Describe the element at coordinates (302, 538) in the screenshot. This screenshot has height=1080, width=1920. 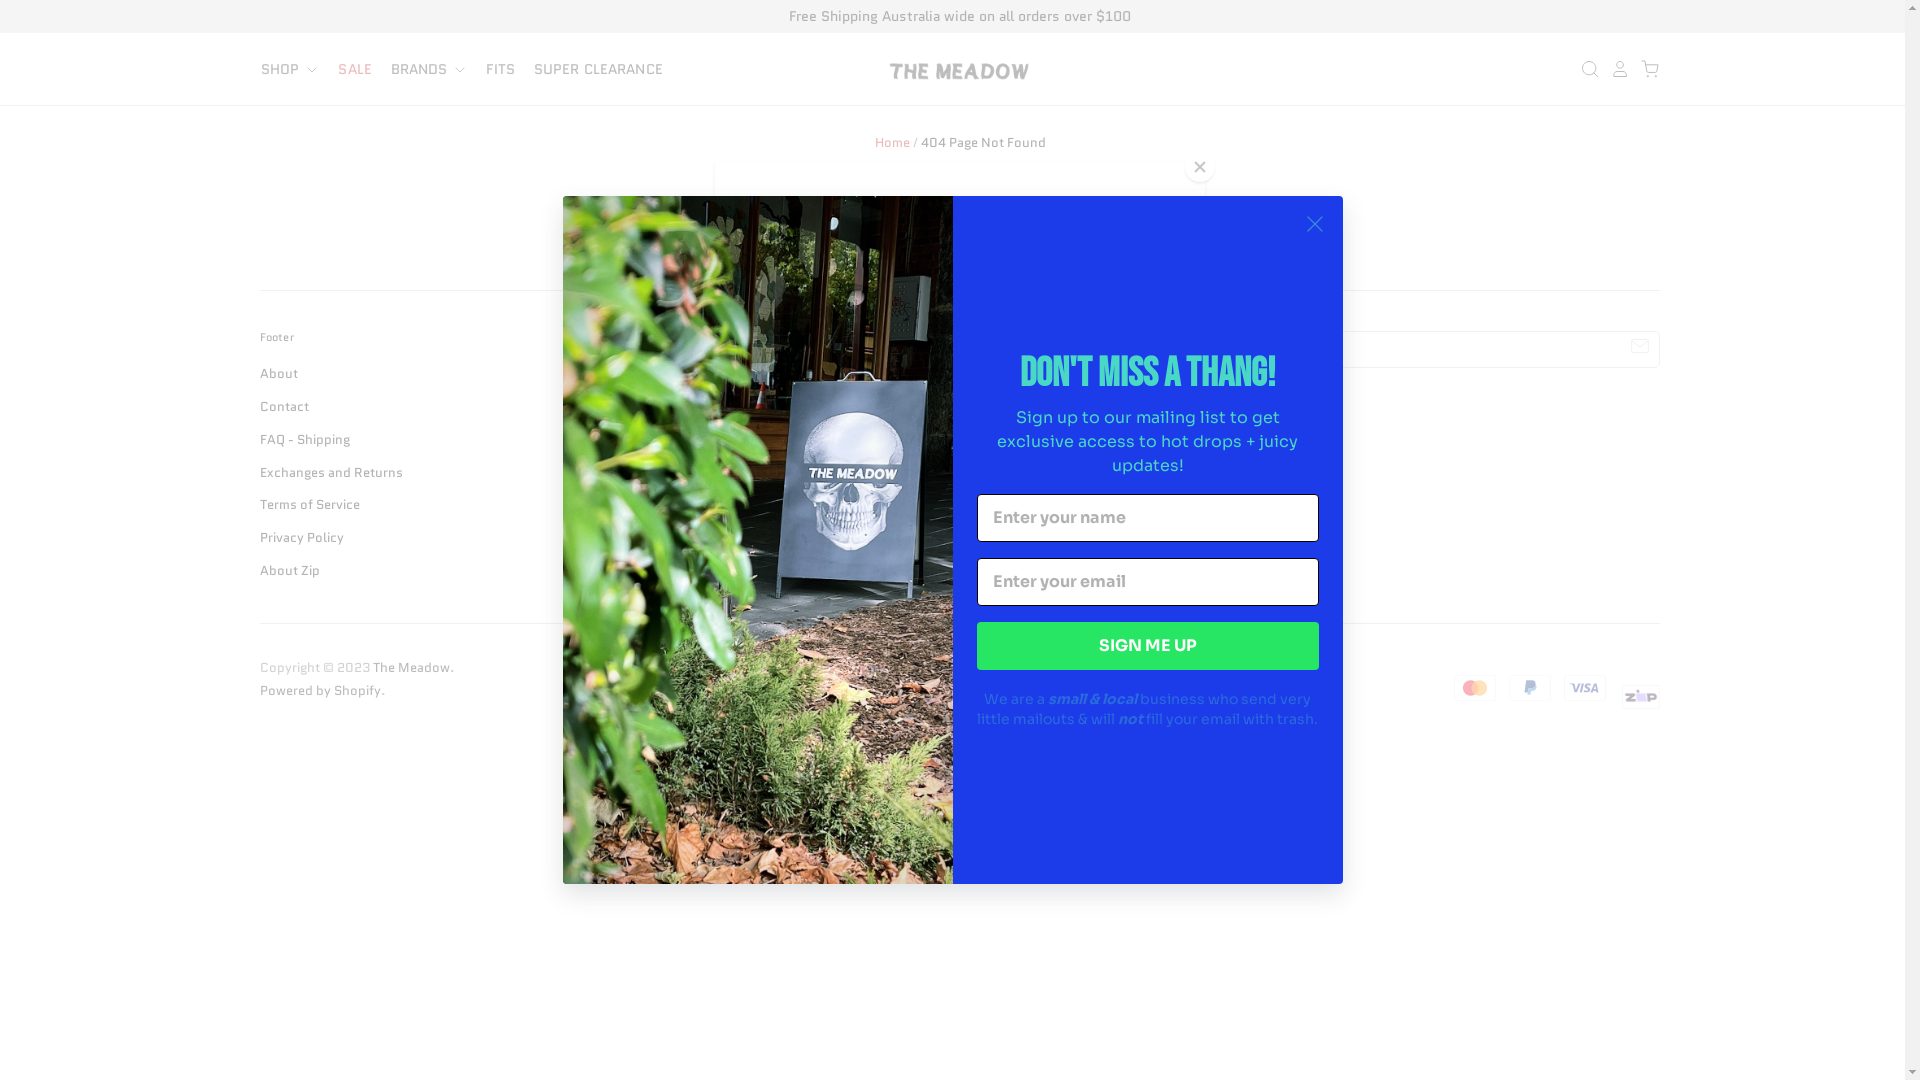
I see `Privacy Policy` at that location.